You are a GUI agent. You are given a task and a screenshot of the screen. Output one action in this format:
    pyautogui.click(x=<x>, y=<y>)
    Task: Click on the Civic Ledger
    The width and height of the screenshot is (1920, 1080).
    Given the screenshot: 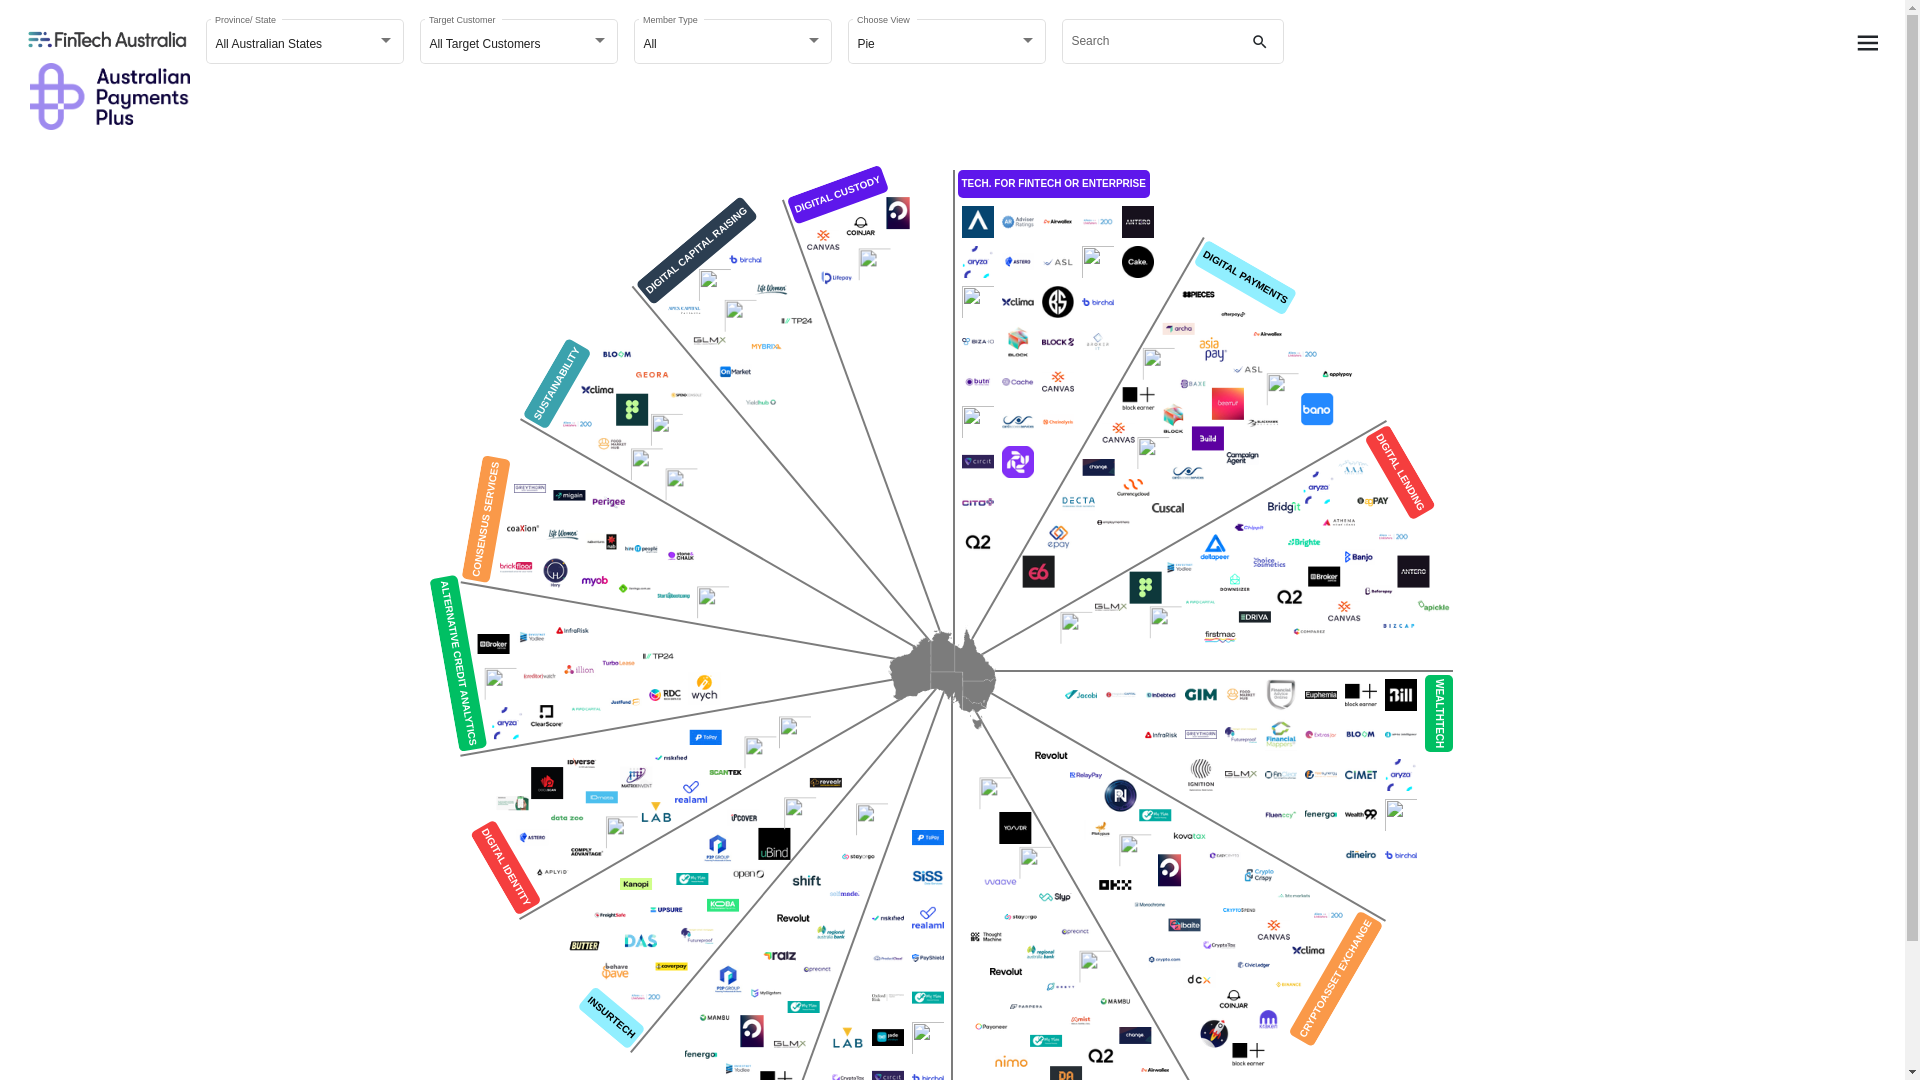 What is the action you would take?
    pyautogui.click(x=1253, y=965)
    